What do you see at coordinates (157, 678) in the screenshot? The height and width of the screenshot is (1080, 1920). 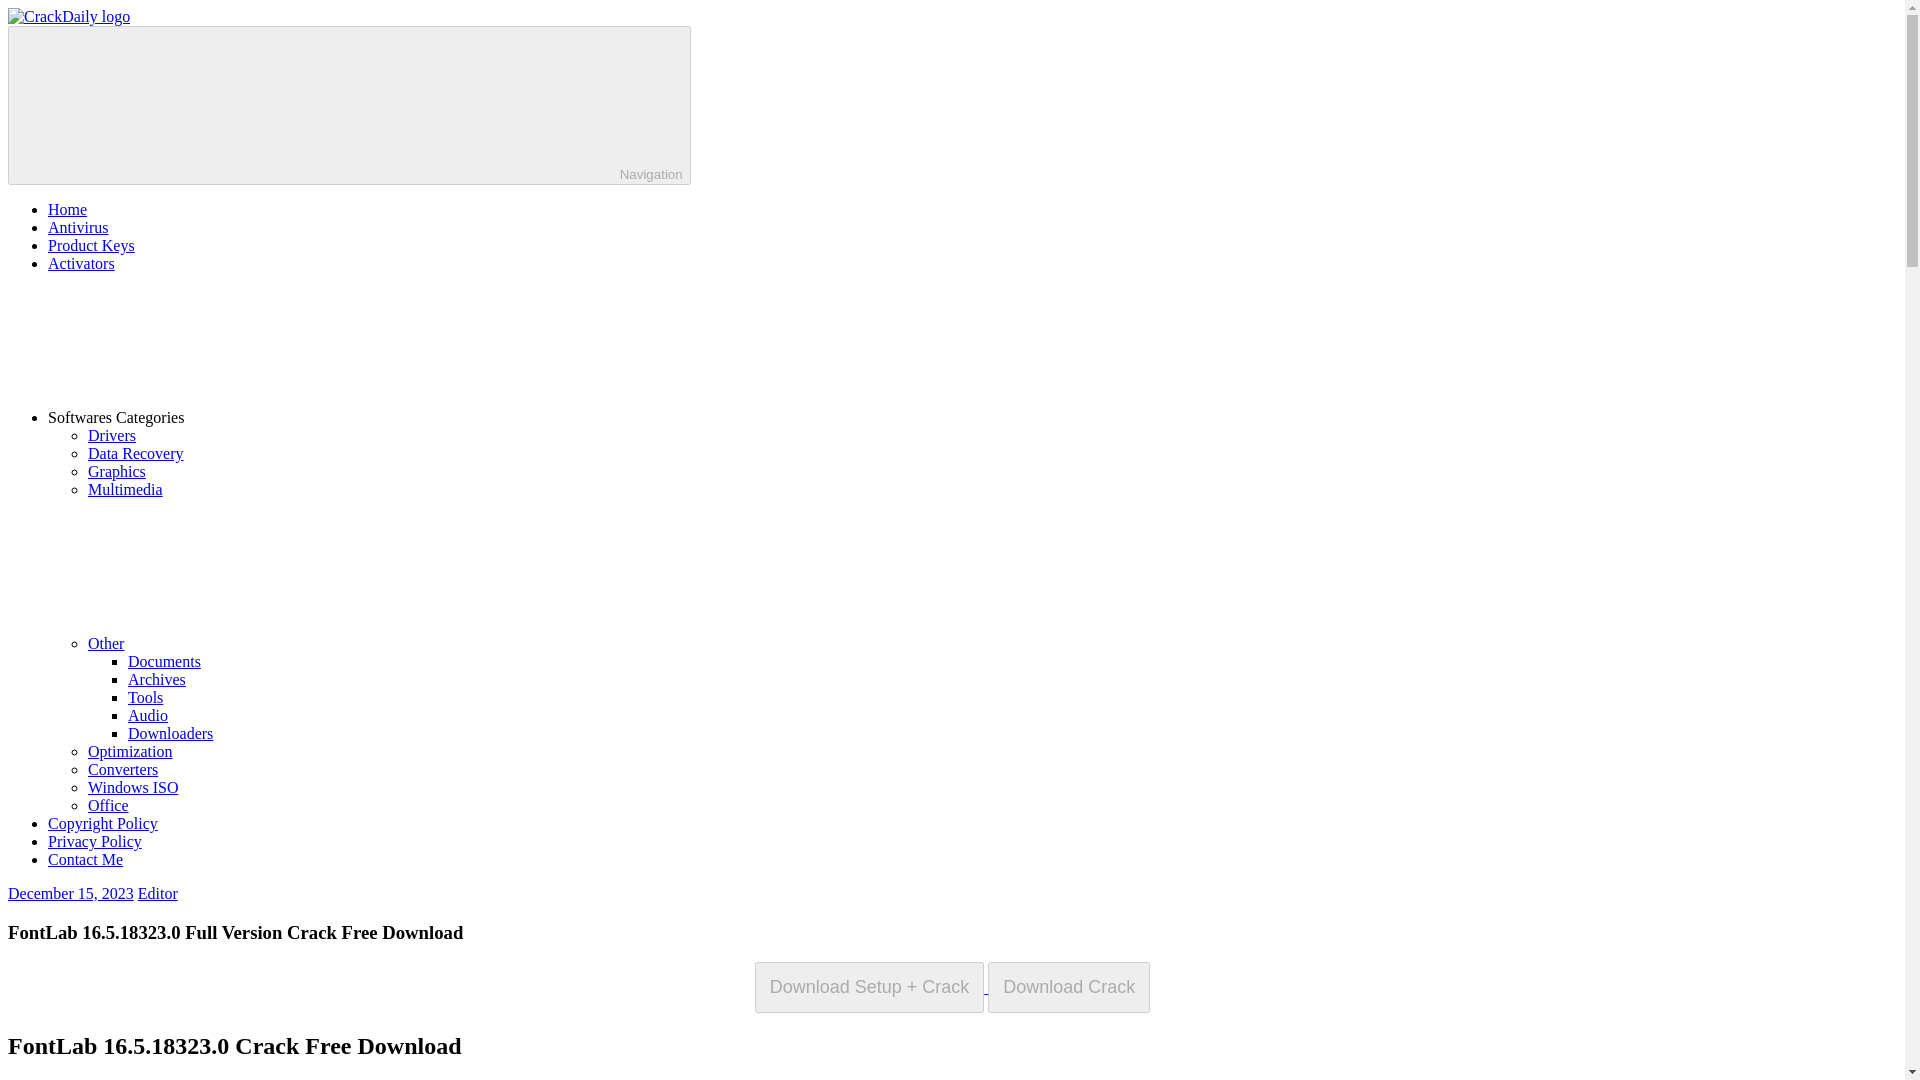 I see `Archives` at bounding box center [157, 678].